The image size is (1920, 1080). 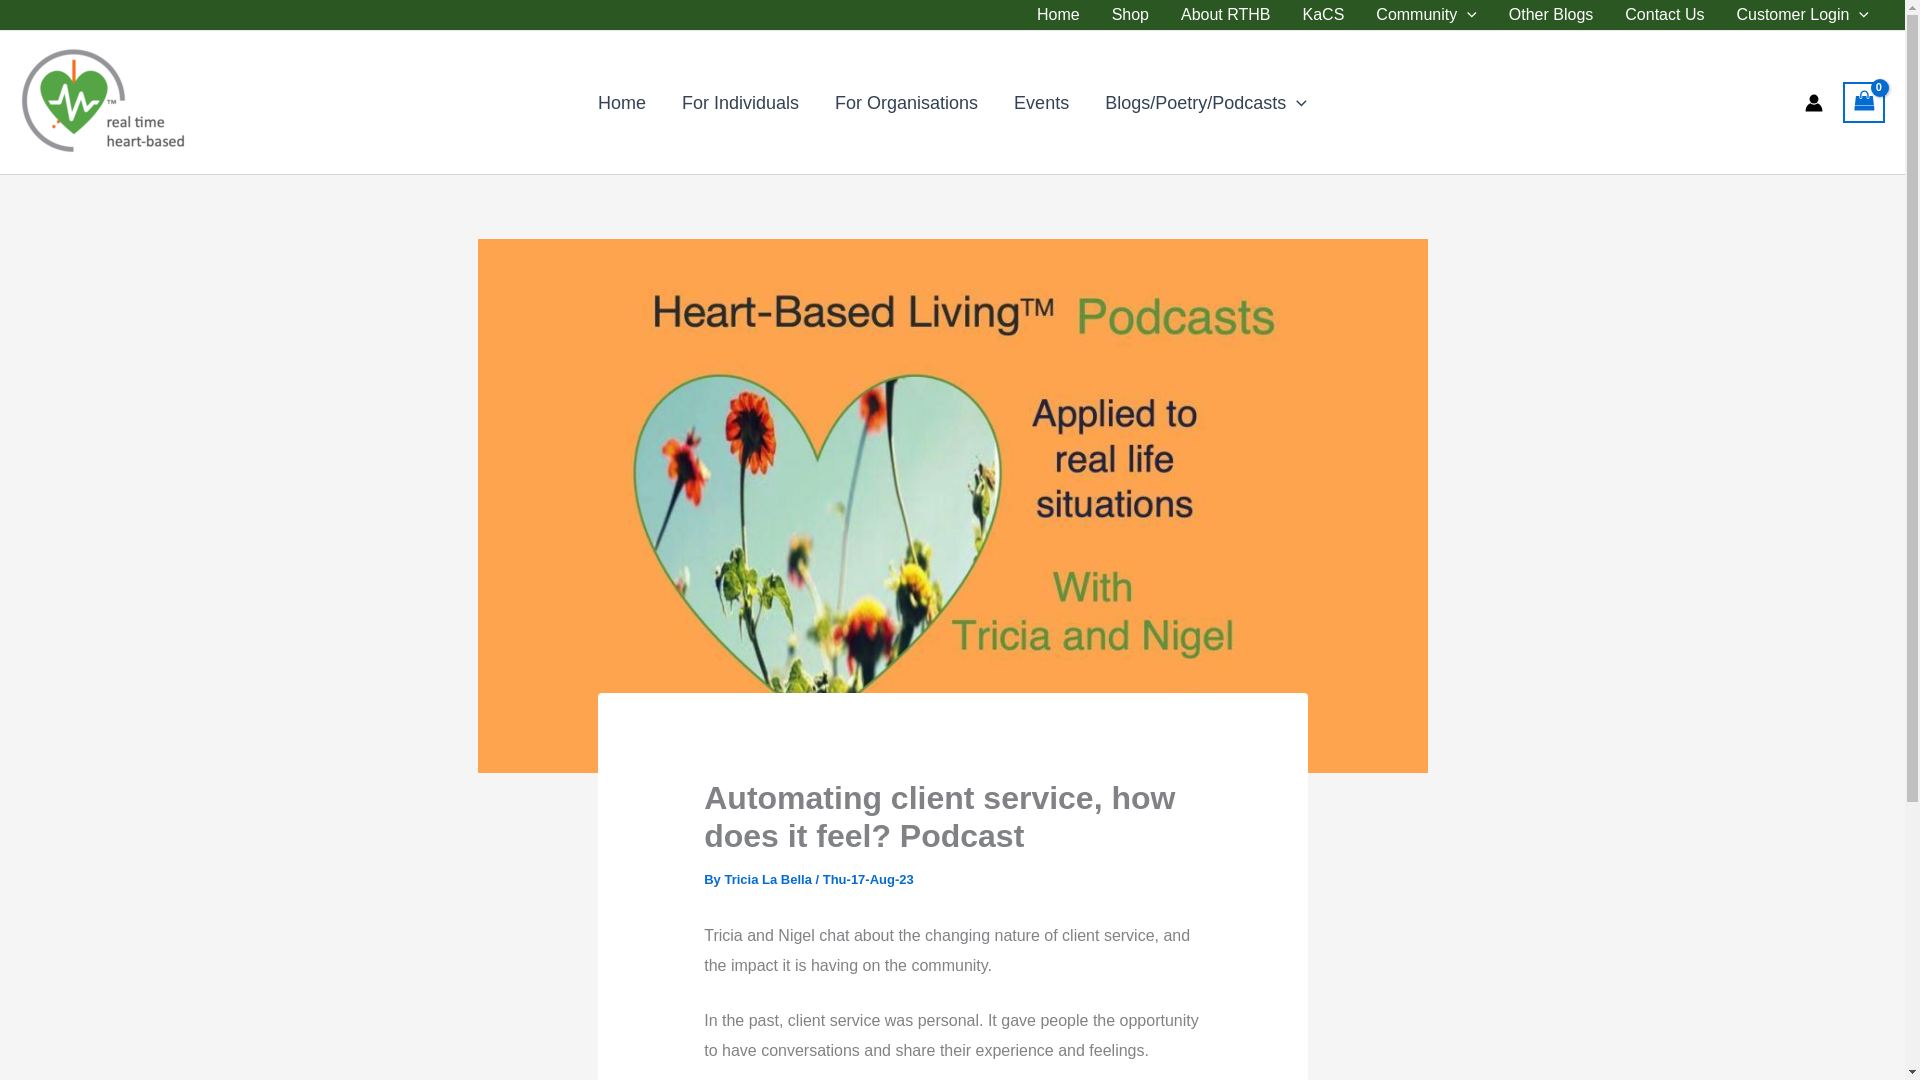 I want to click on Contact Us, so click(x=1664, y=15).